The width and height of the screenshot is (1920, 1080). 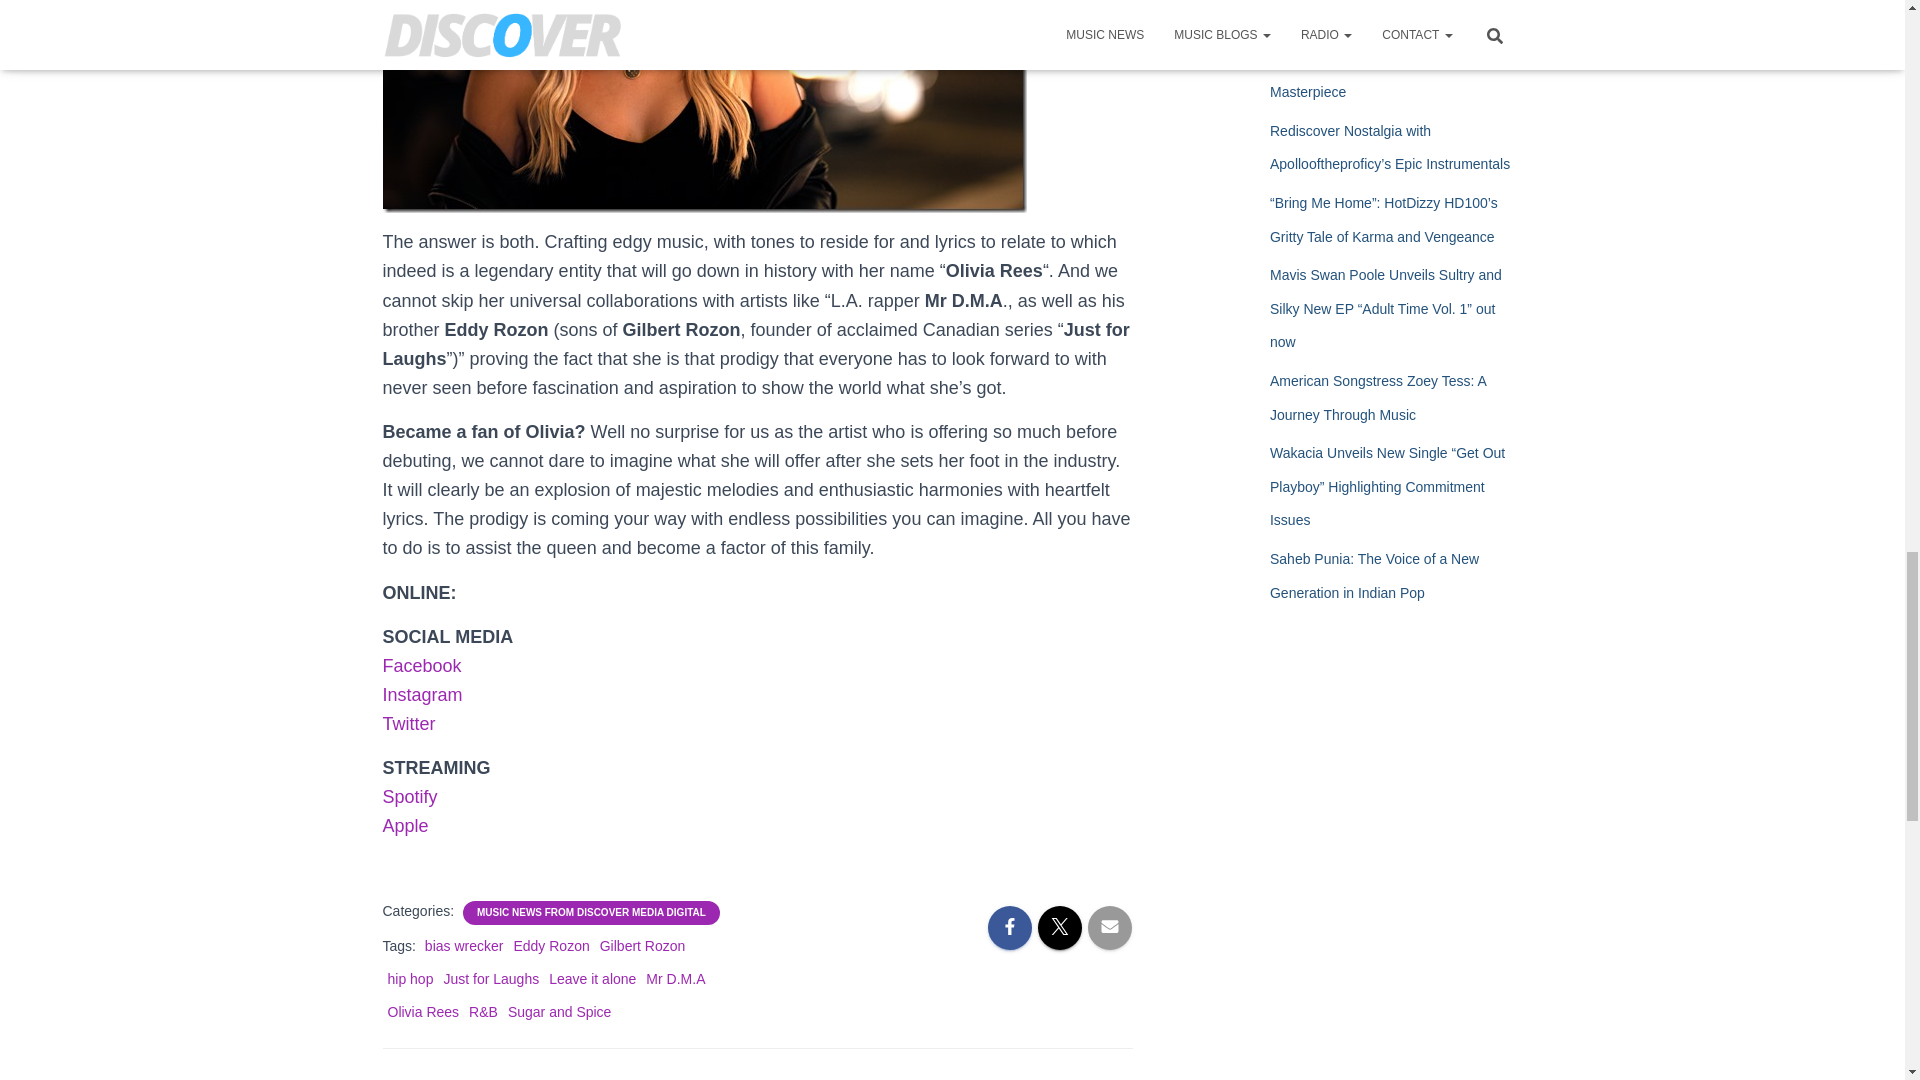 What do you see at coordinates (642, 946) in the screenshot?
I see `Gilbert Rozon` at bounding box center [642, 946].